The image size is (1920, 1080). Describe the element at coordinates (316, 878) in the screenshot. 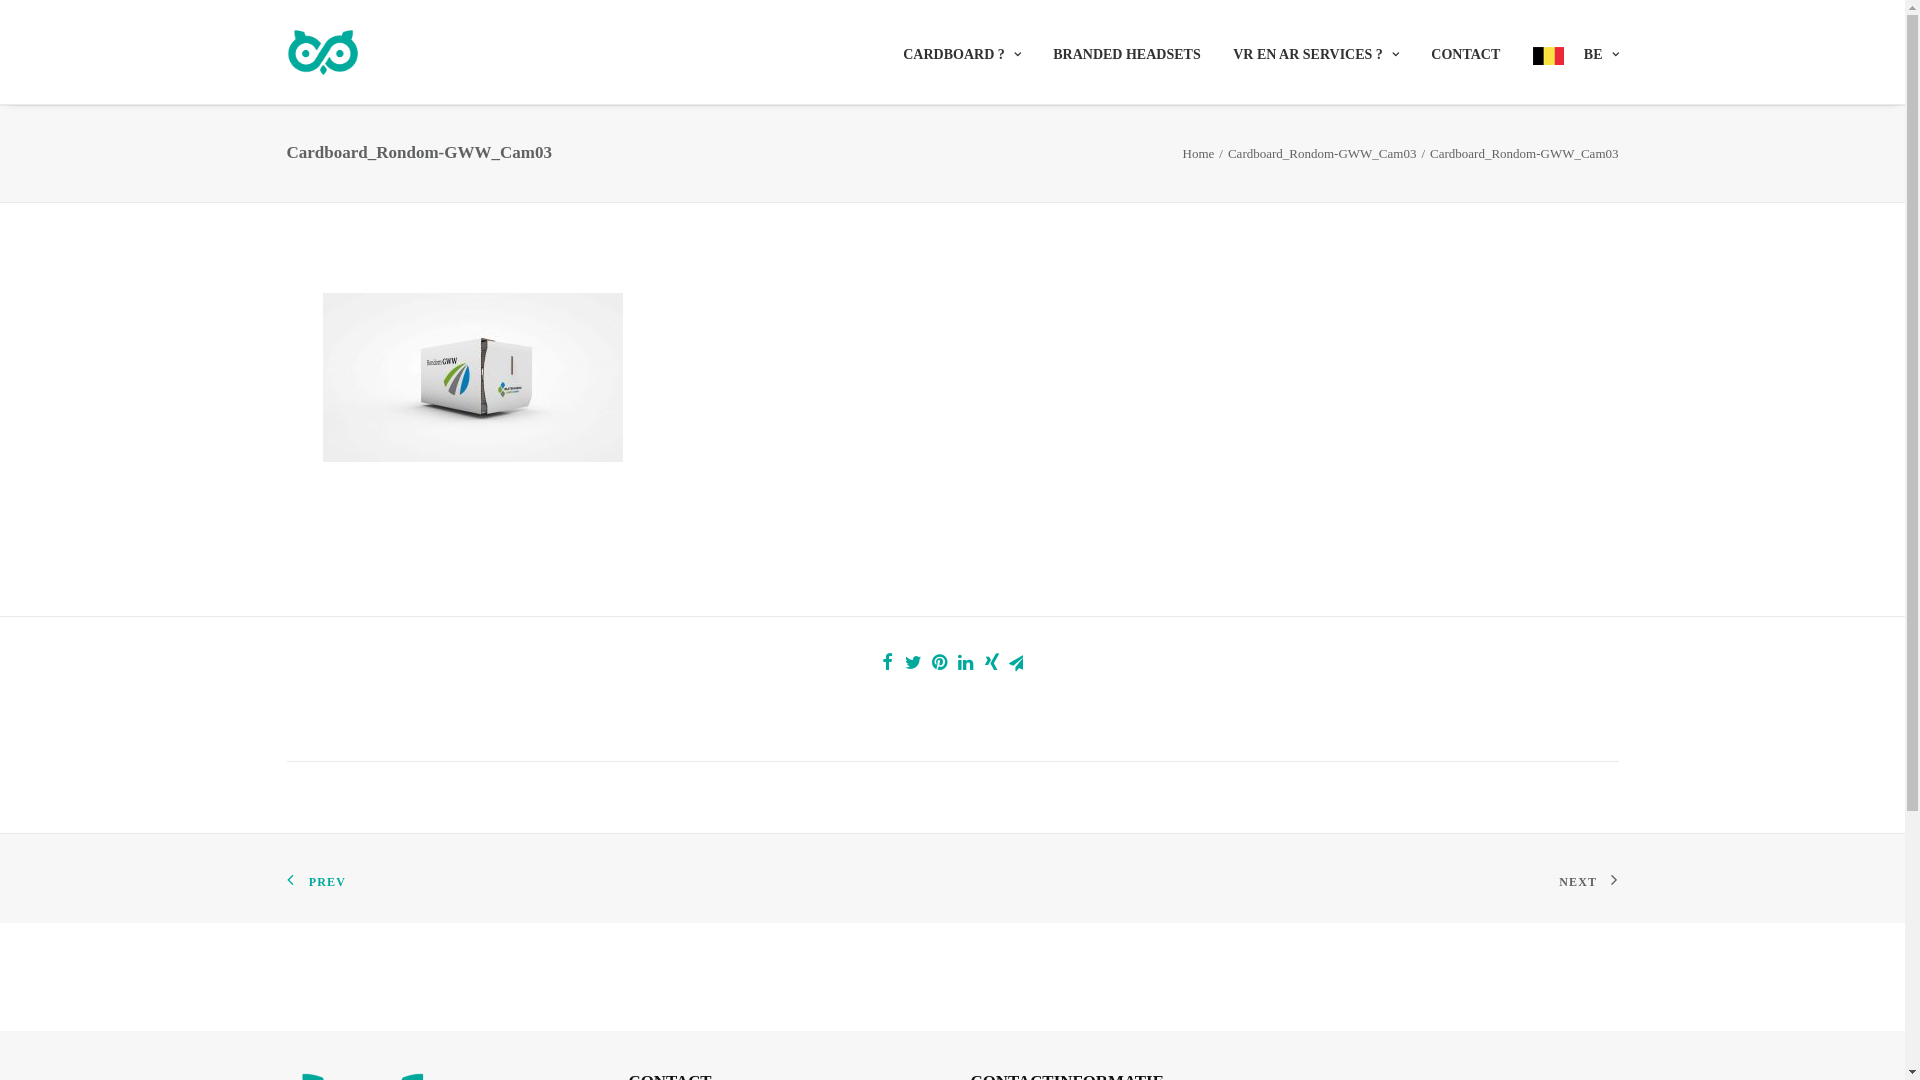

I see `PREV` at that location.